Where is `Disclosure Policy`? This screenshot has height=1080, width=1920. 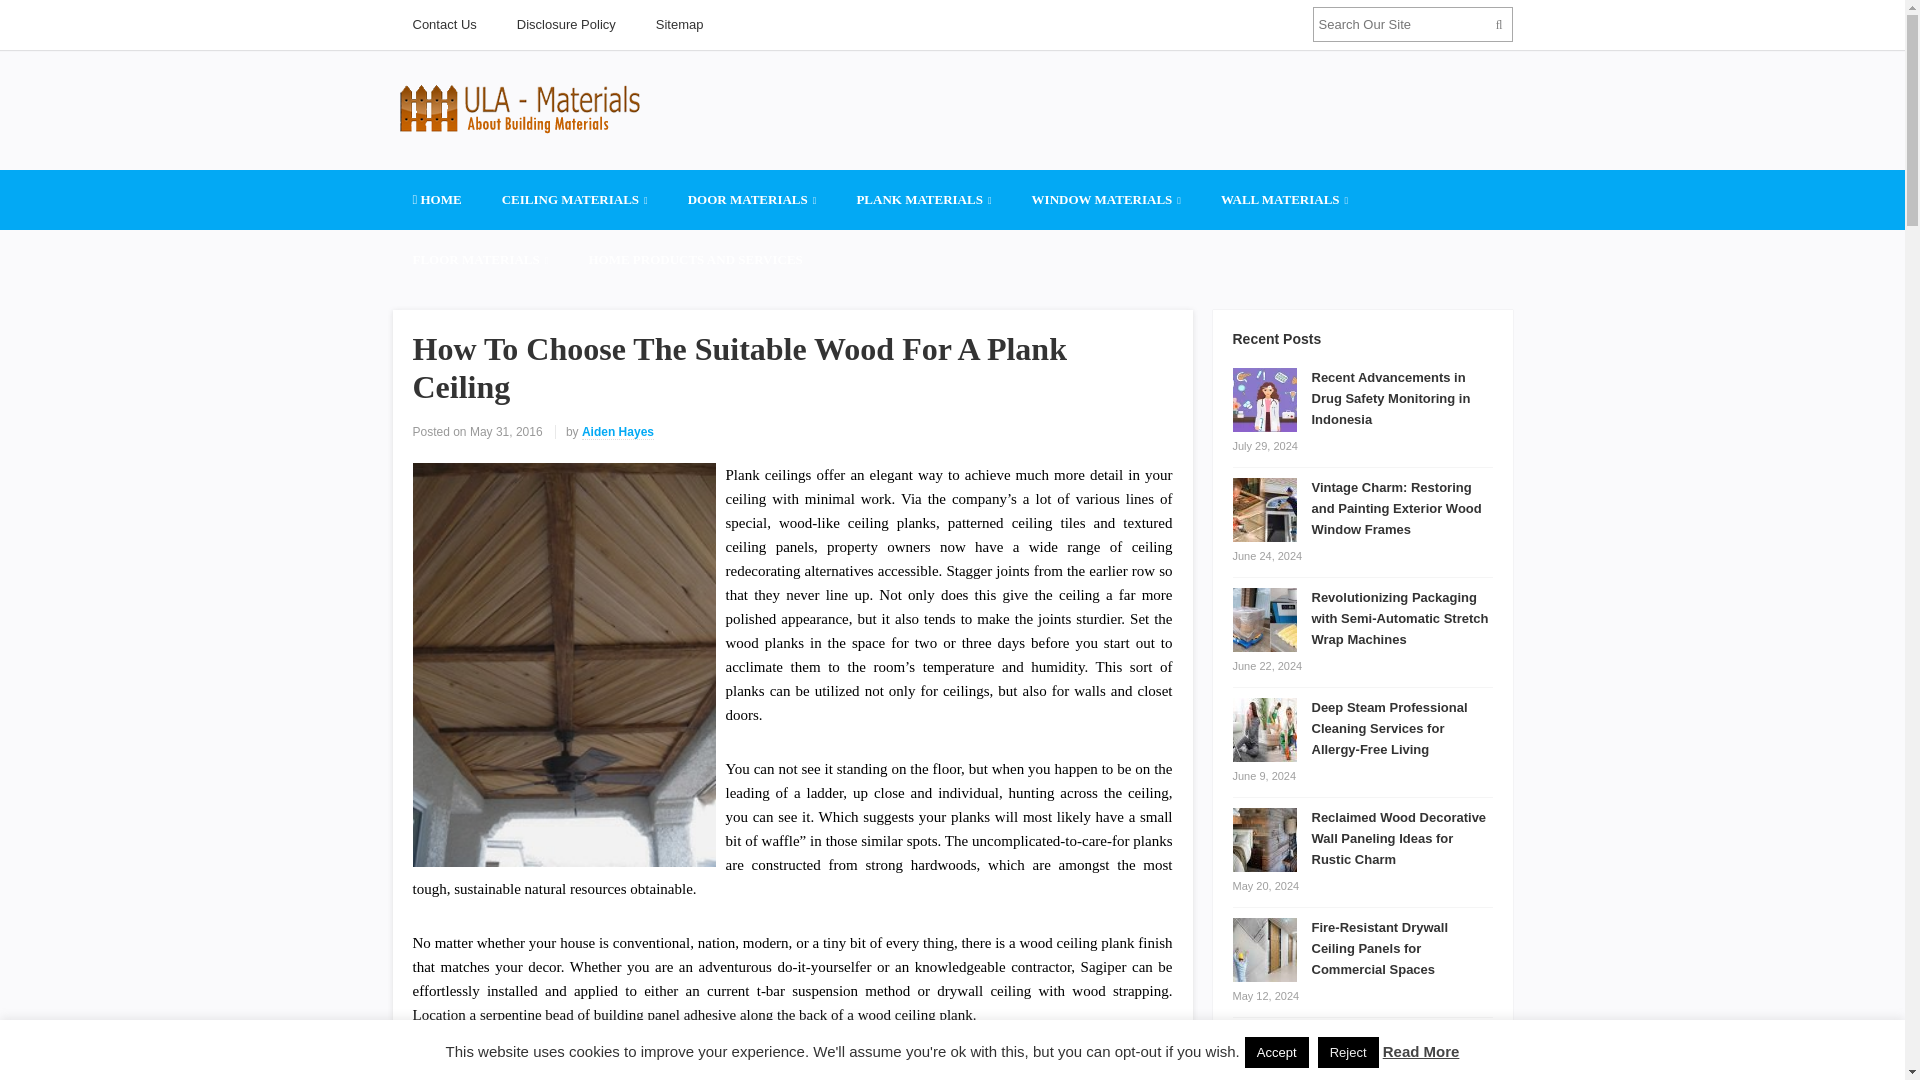
Disclosure Policy is located at coordinates (566, 24).